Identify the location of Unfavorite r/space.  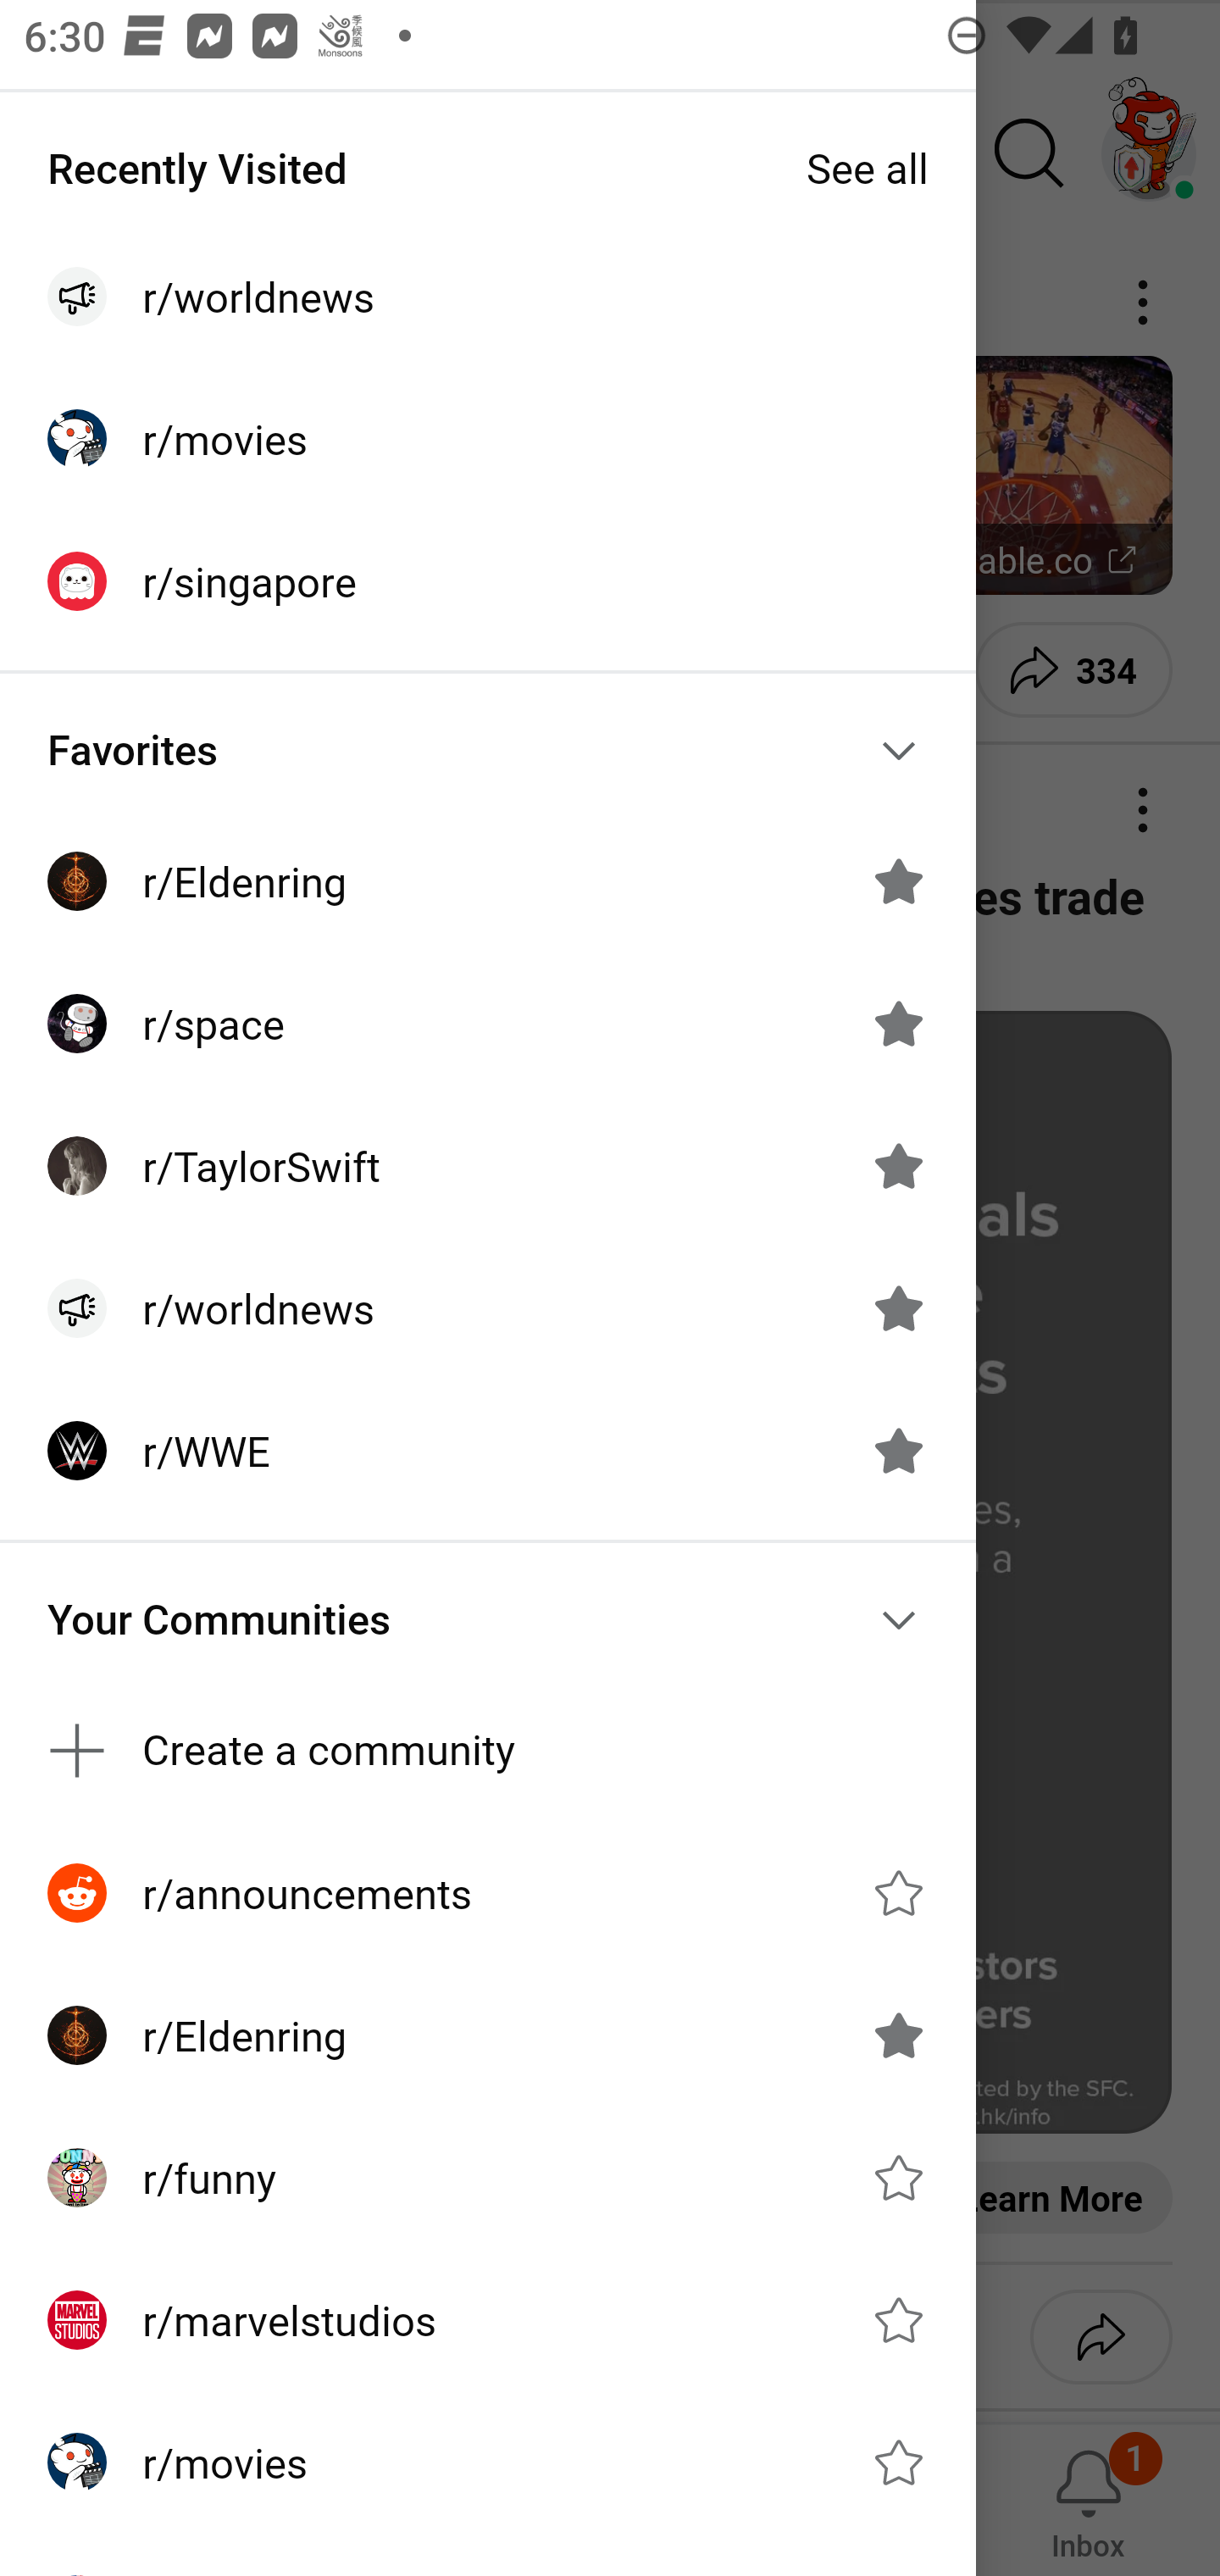
(898, 1024).